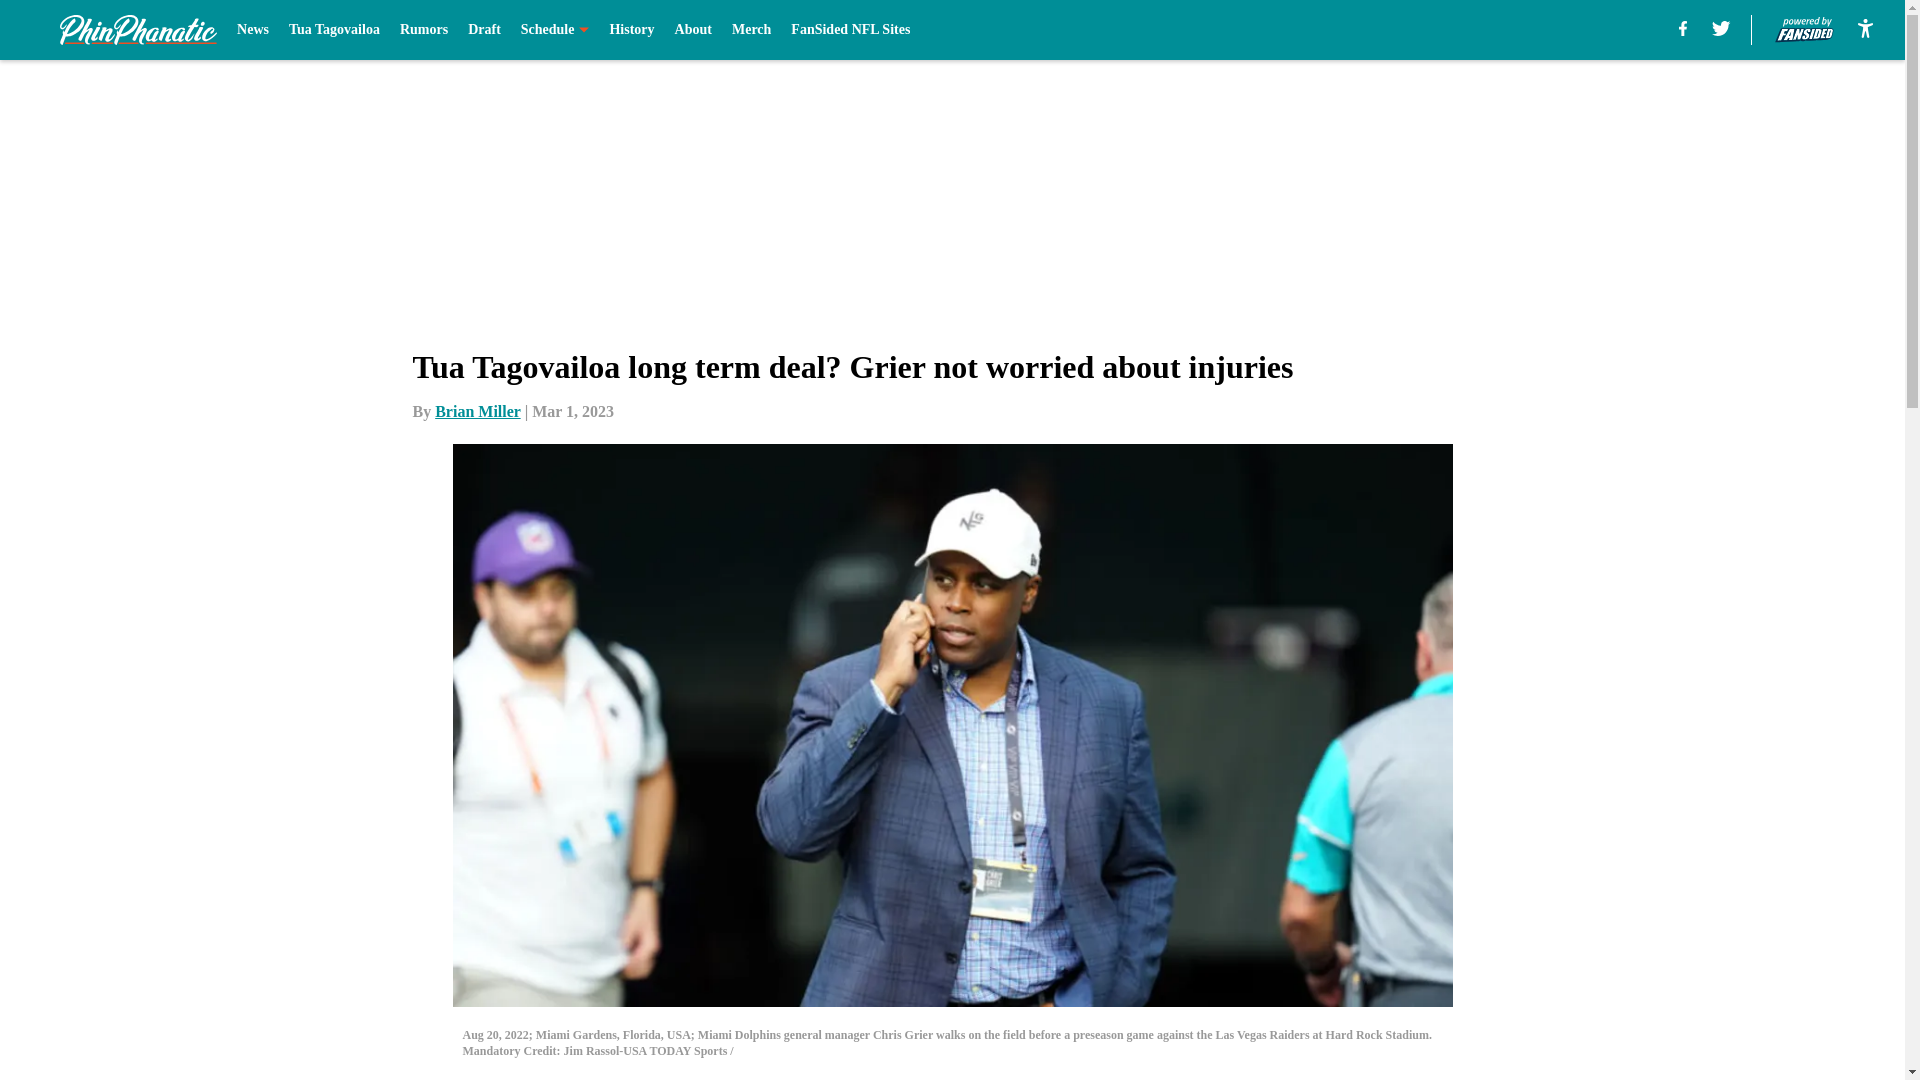 This screenshot has height=1080, width=1920. What do you see at coordinates (334, 30) in the screenshot?
I see `Tua Tagovailoa` at bounding box center [334, 30].